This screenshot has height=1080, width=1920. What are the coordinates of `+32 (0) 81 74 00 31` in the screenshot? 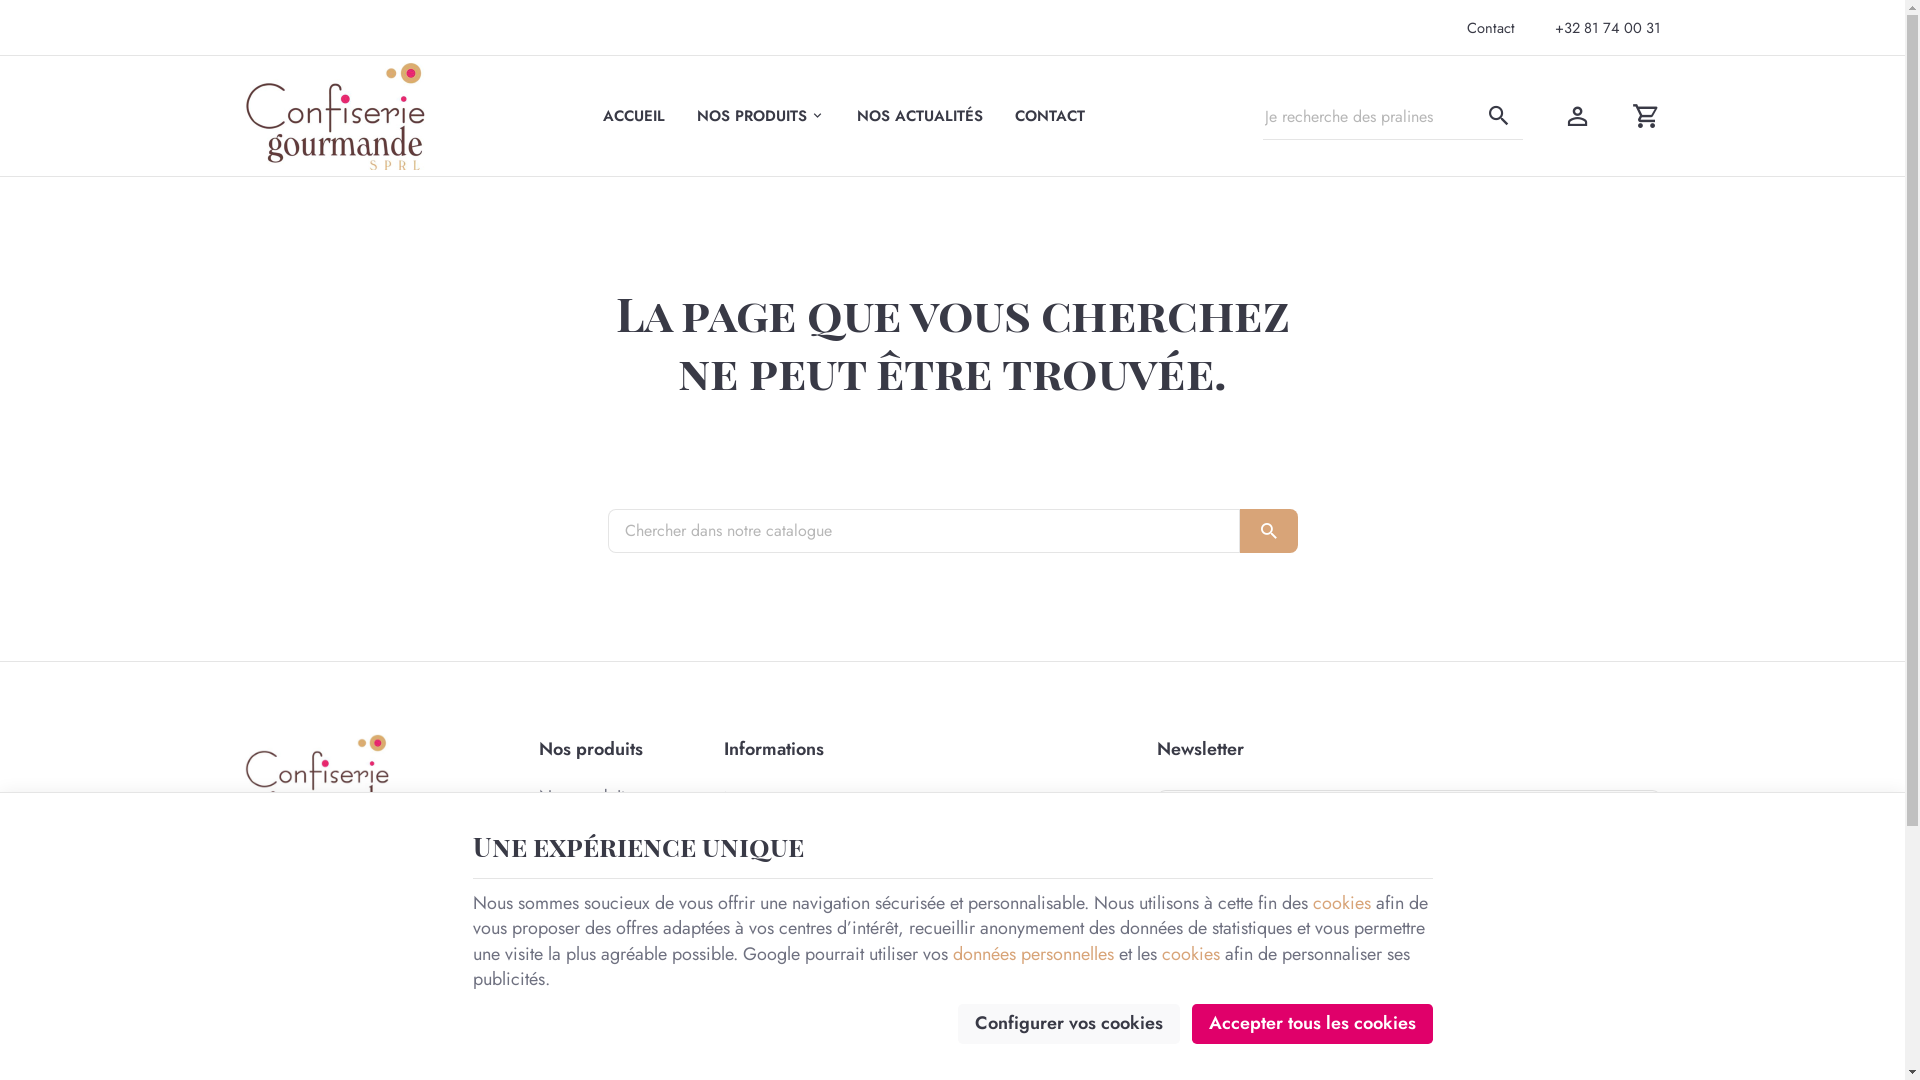 It's located at (358, 926).